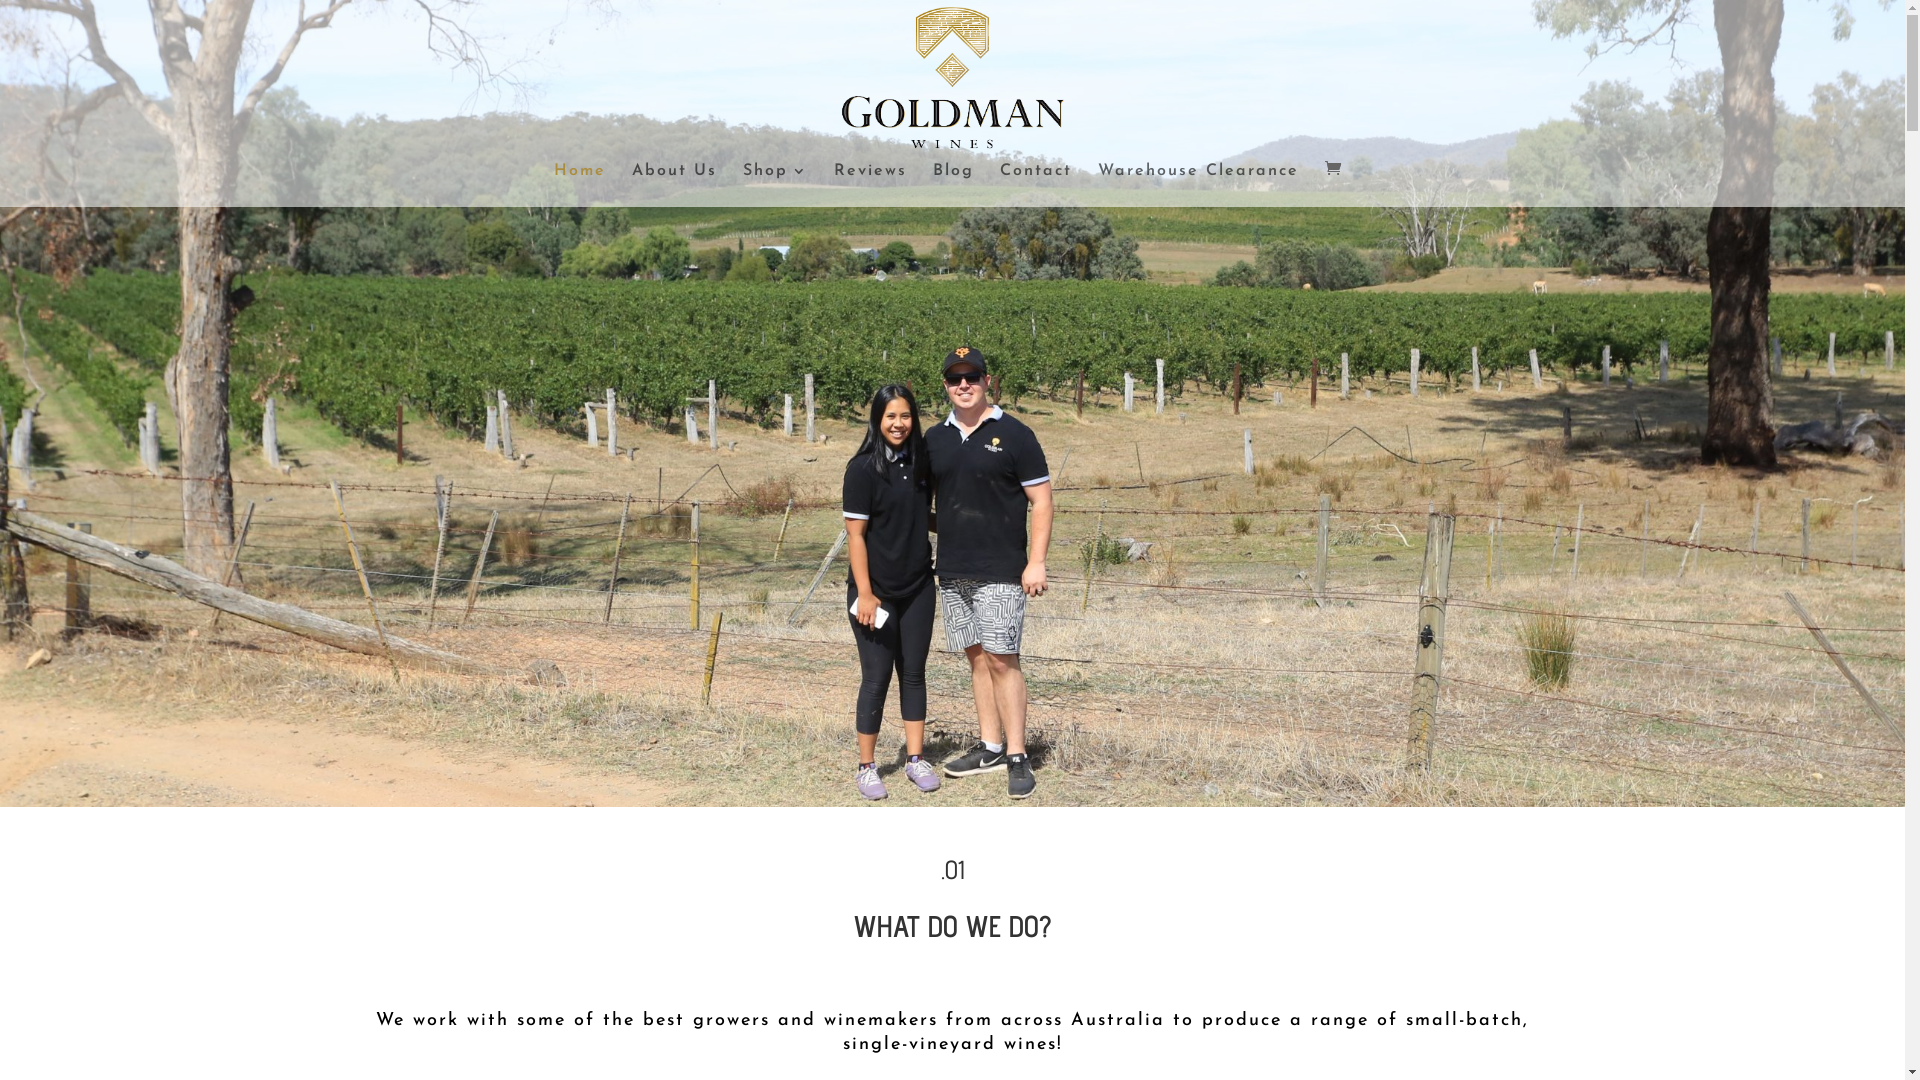 The image size is (1920, 1080). What do you see at coordinates (870, 186) in the screenshot?
I see `Reviews` at bounding box center [870, 186].